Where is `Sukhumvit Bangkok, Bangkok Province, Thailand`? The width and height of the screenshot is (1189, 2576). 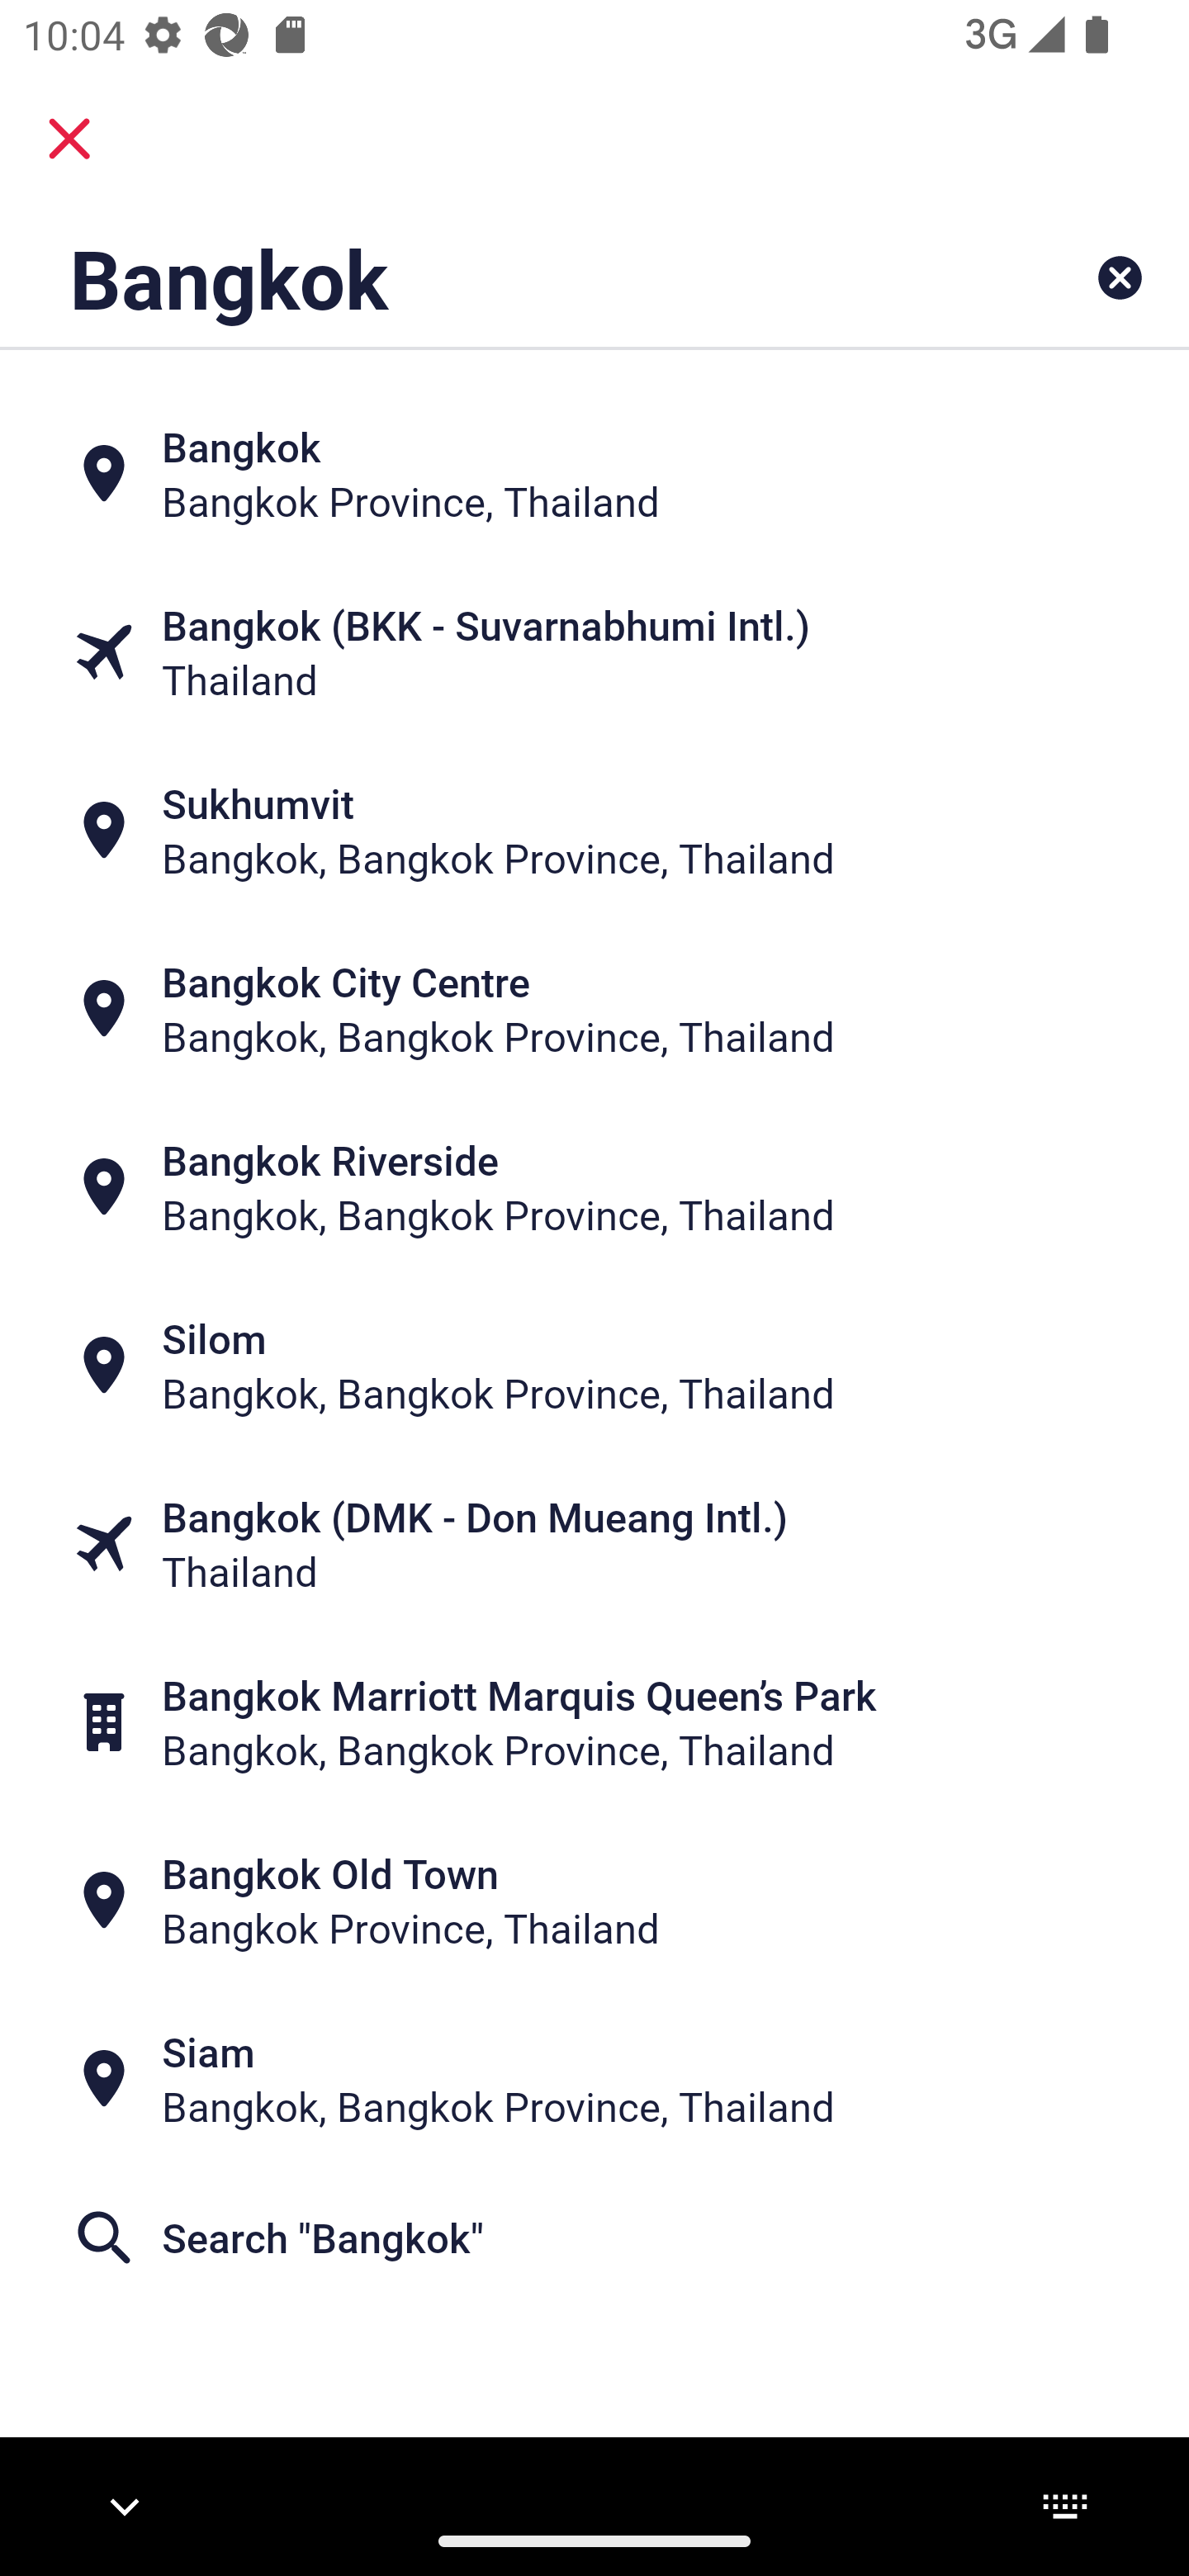
Sukhumvit Bangkok, Bangkok Province, Thailand is located at coordinates (594, 831).